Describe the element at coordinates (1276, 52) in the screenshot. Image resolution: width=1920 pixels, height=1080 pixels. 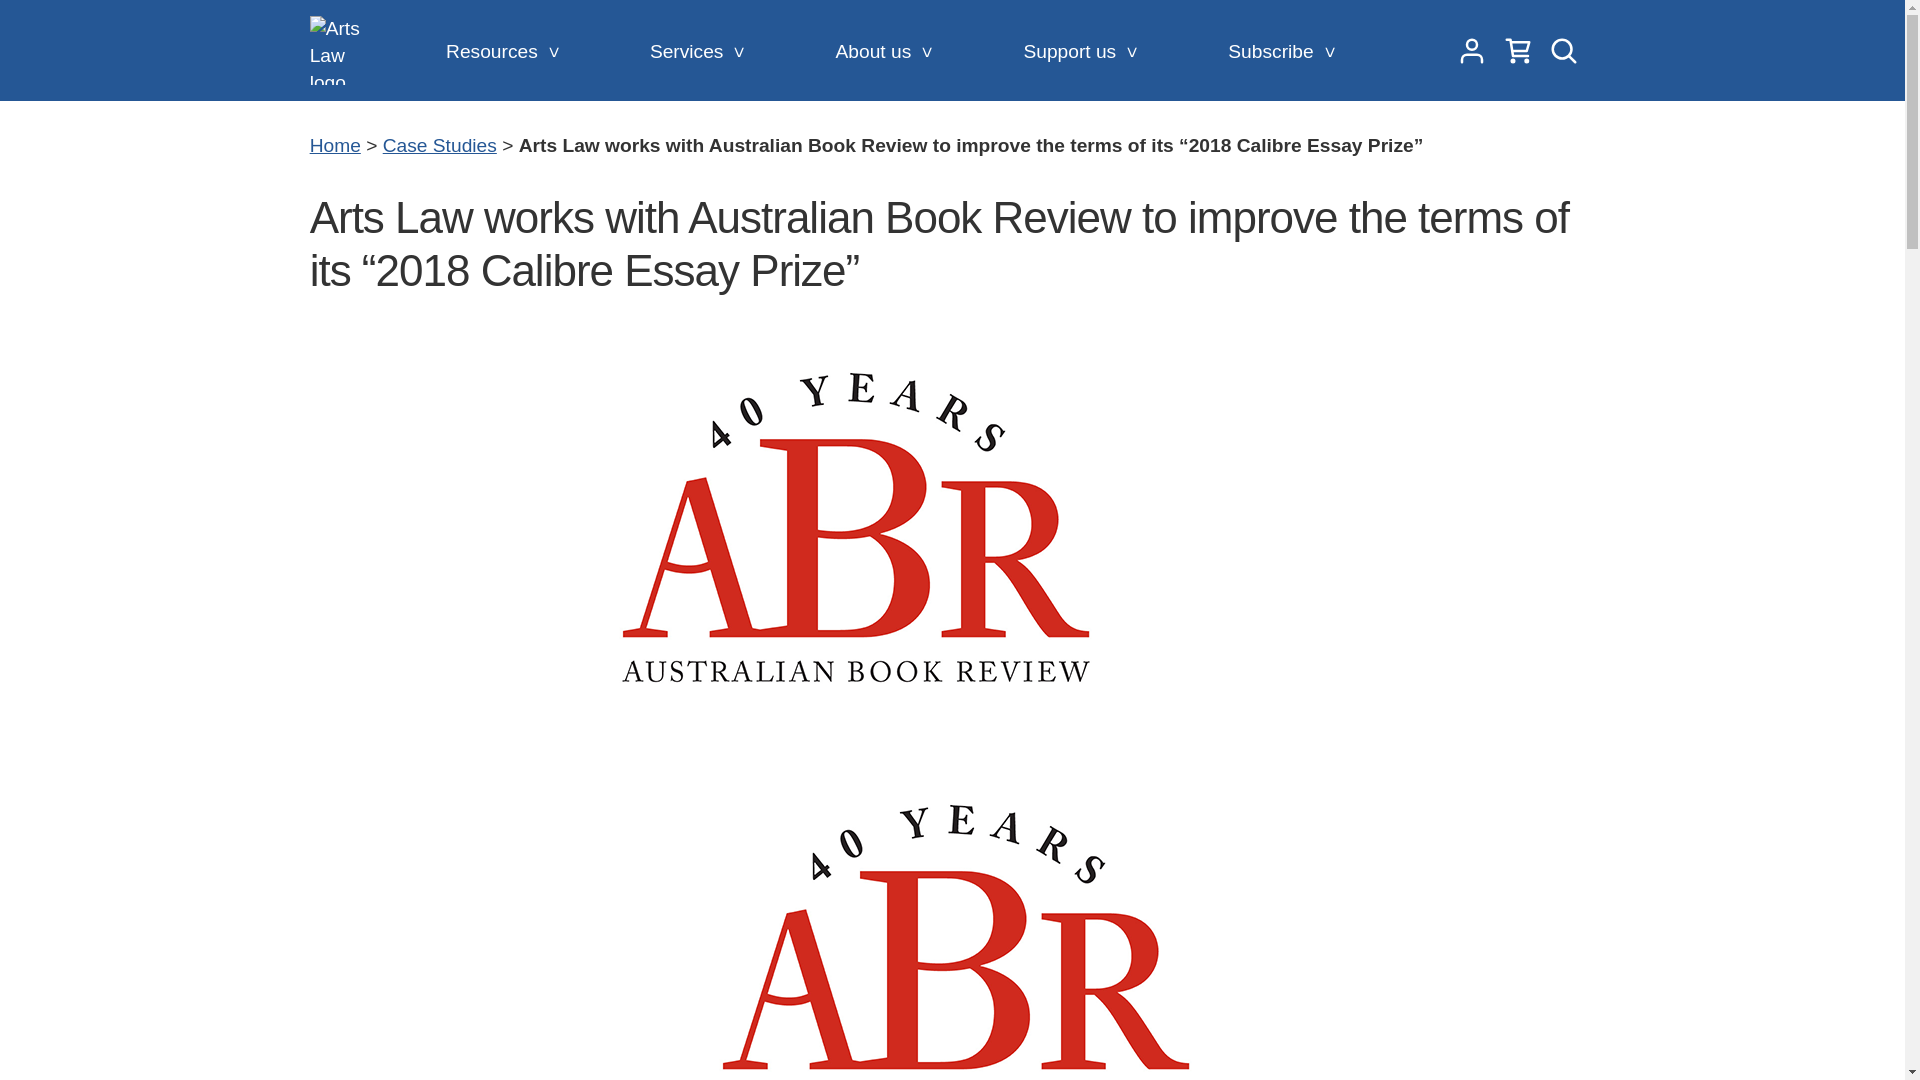
I see `Subscribe` at that location.